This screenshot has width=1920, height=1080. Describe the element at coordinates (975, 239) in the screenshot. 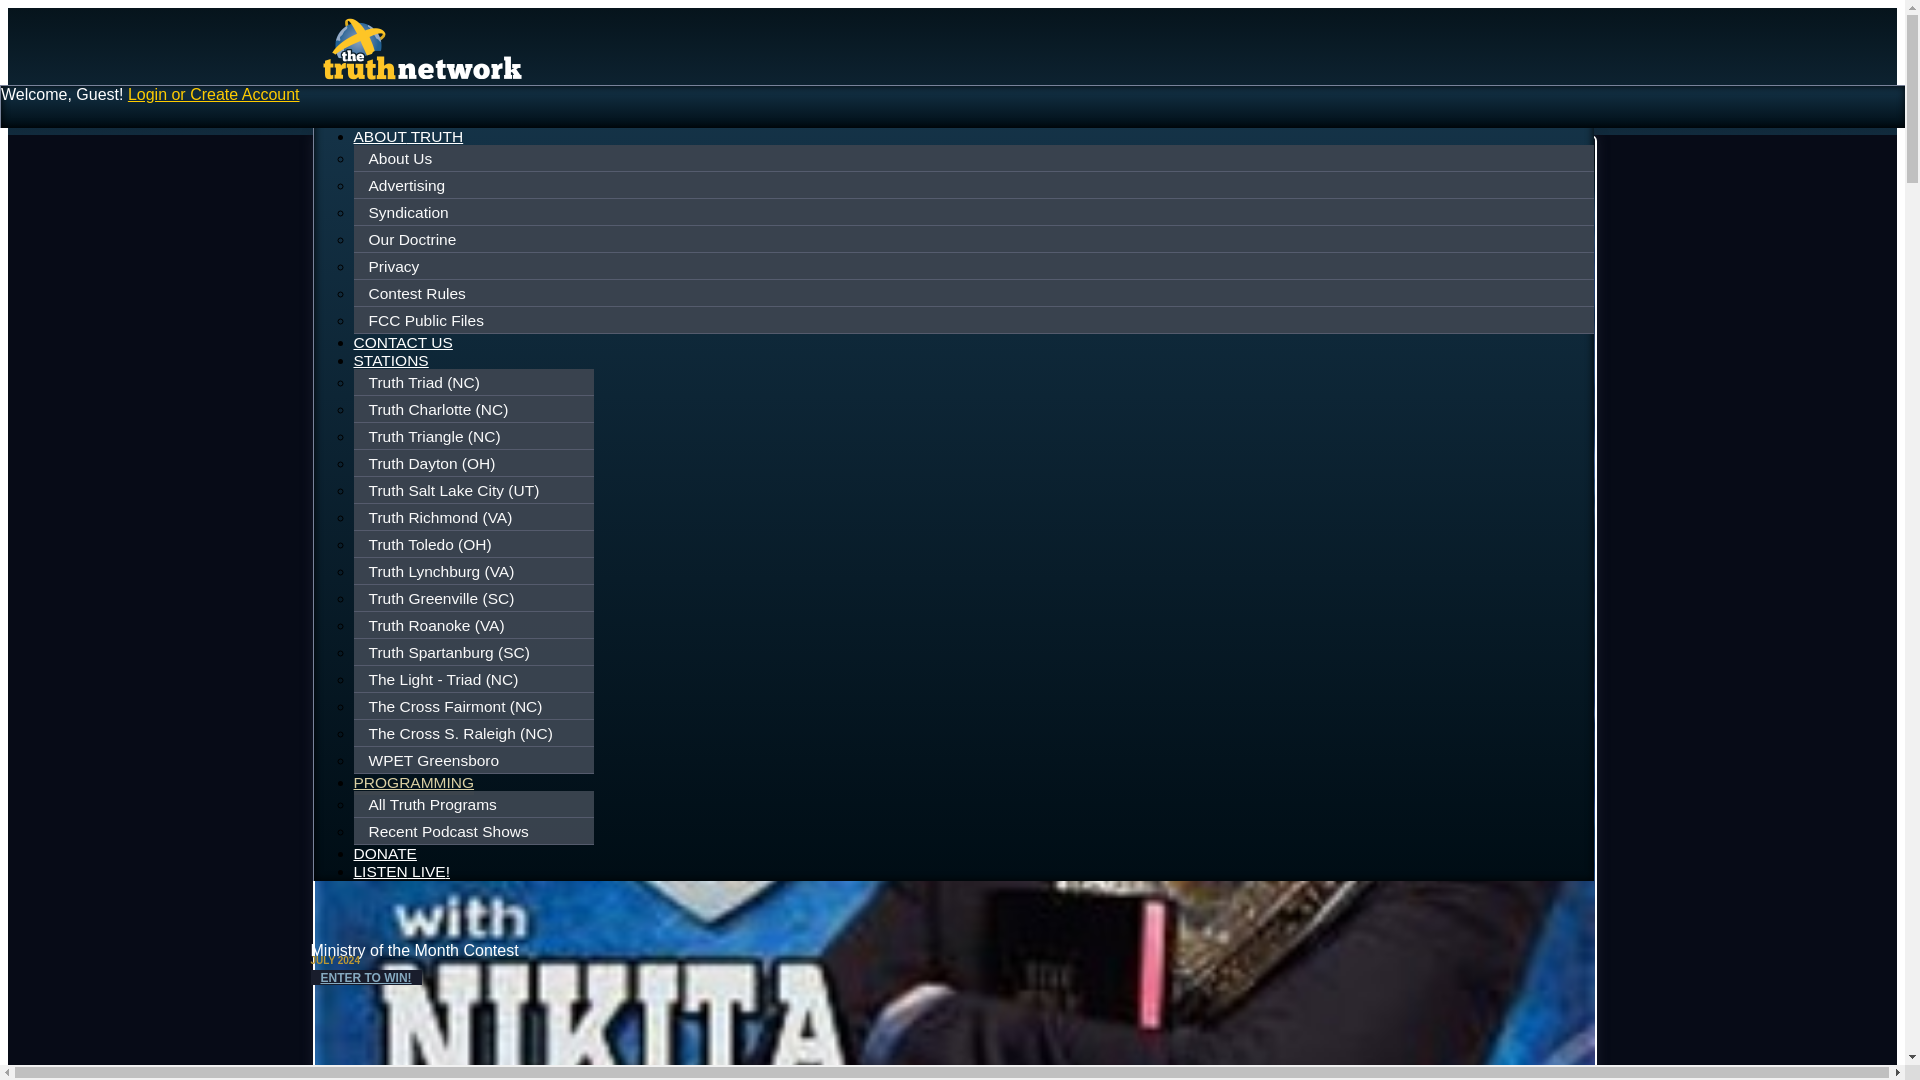

I see `Our Doctrine` at that location.